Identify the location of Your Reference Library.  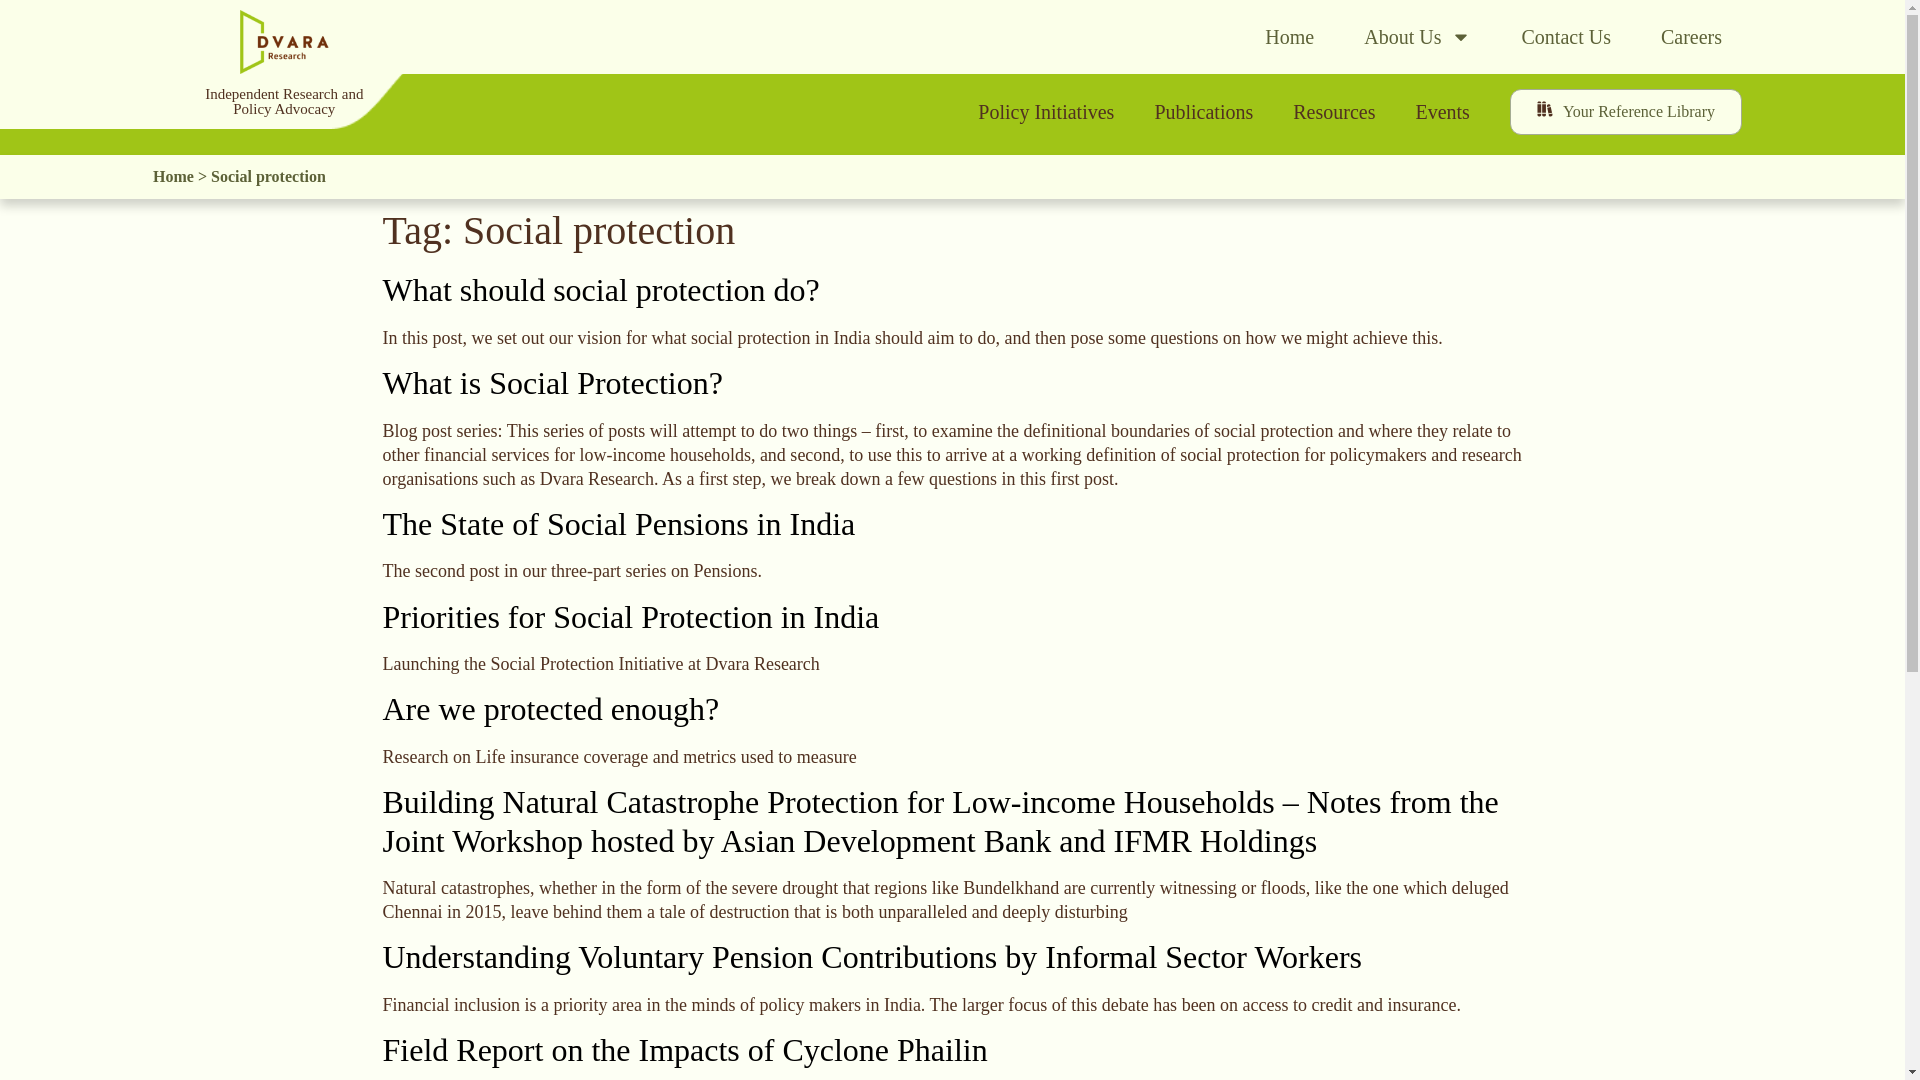
(1625, 112).